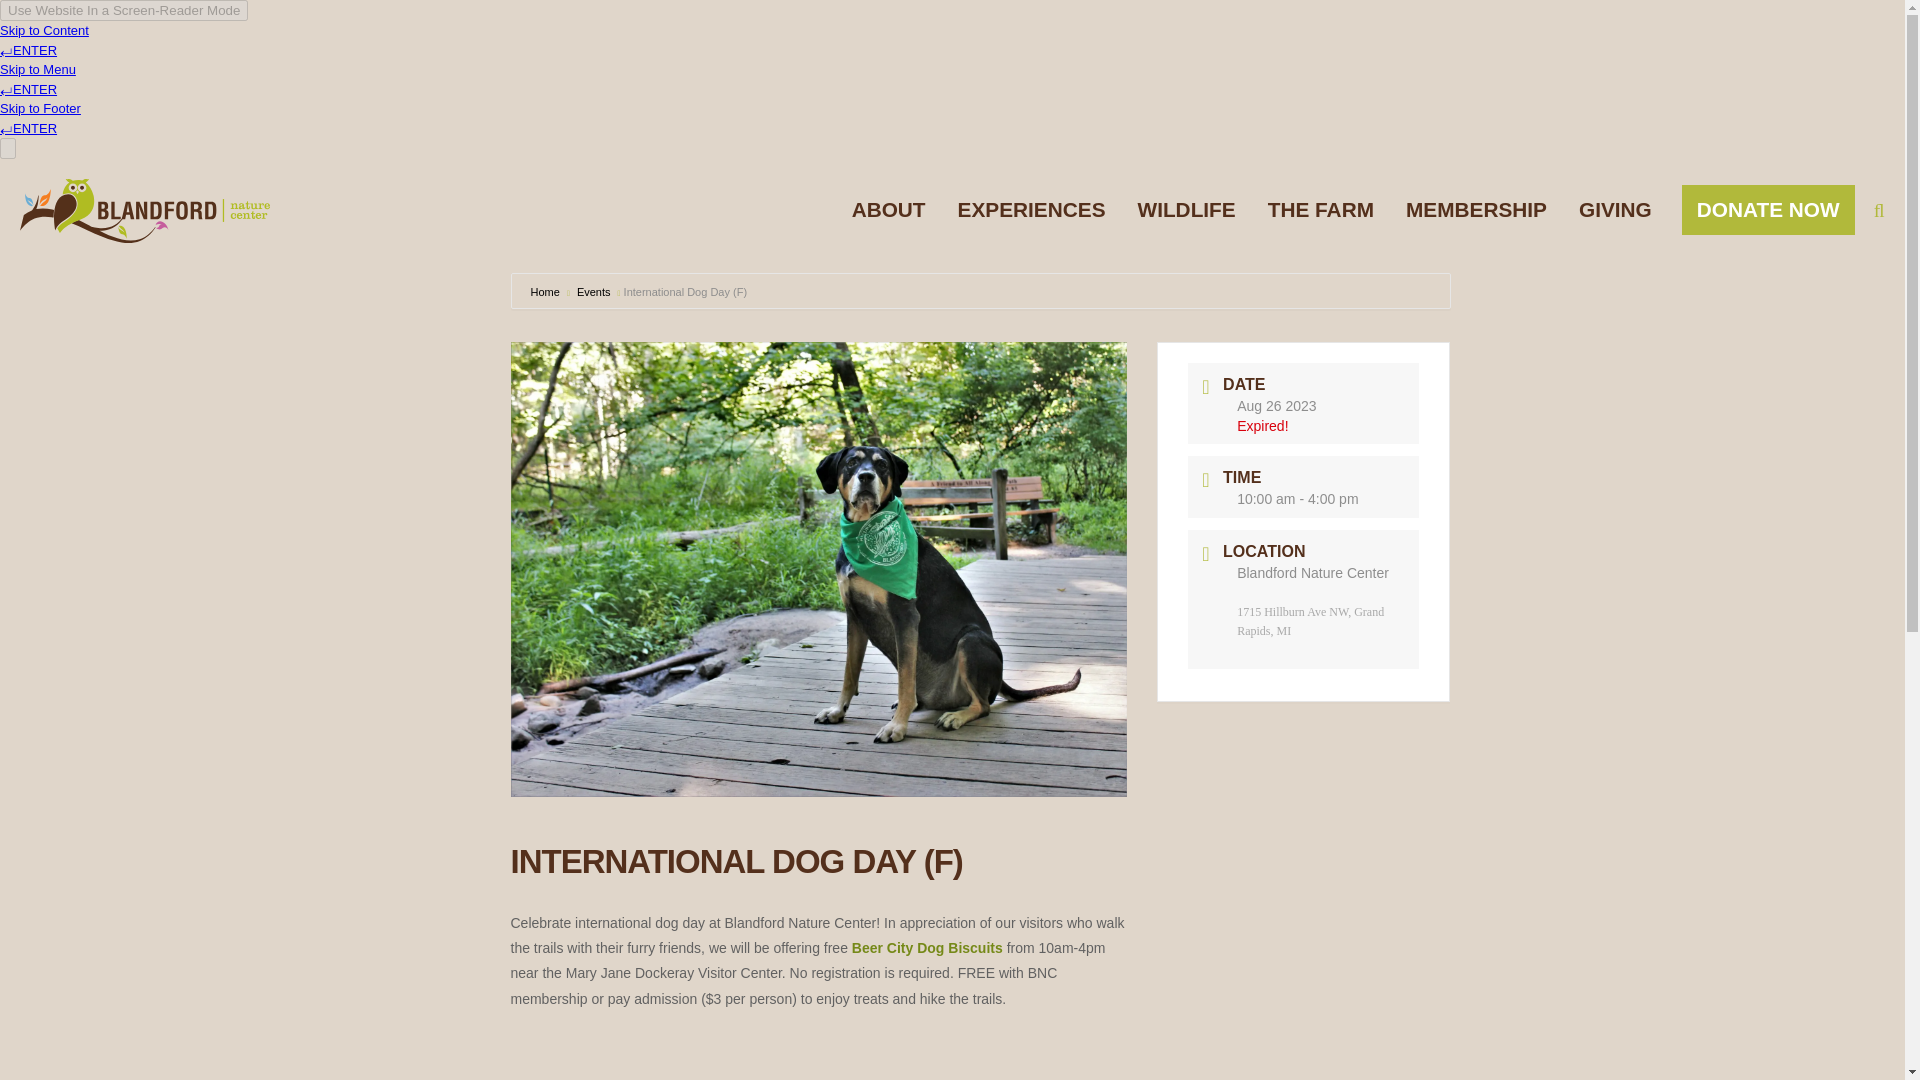 Image resolution: width=1920 pixels, height=1080 pixels. I want to click on EXPERIENCES, so click(1032, 208).